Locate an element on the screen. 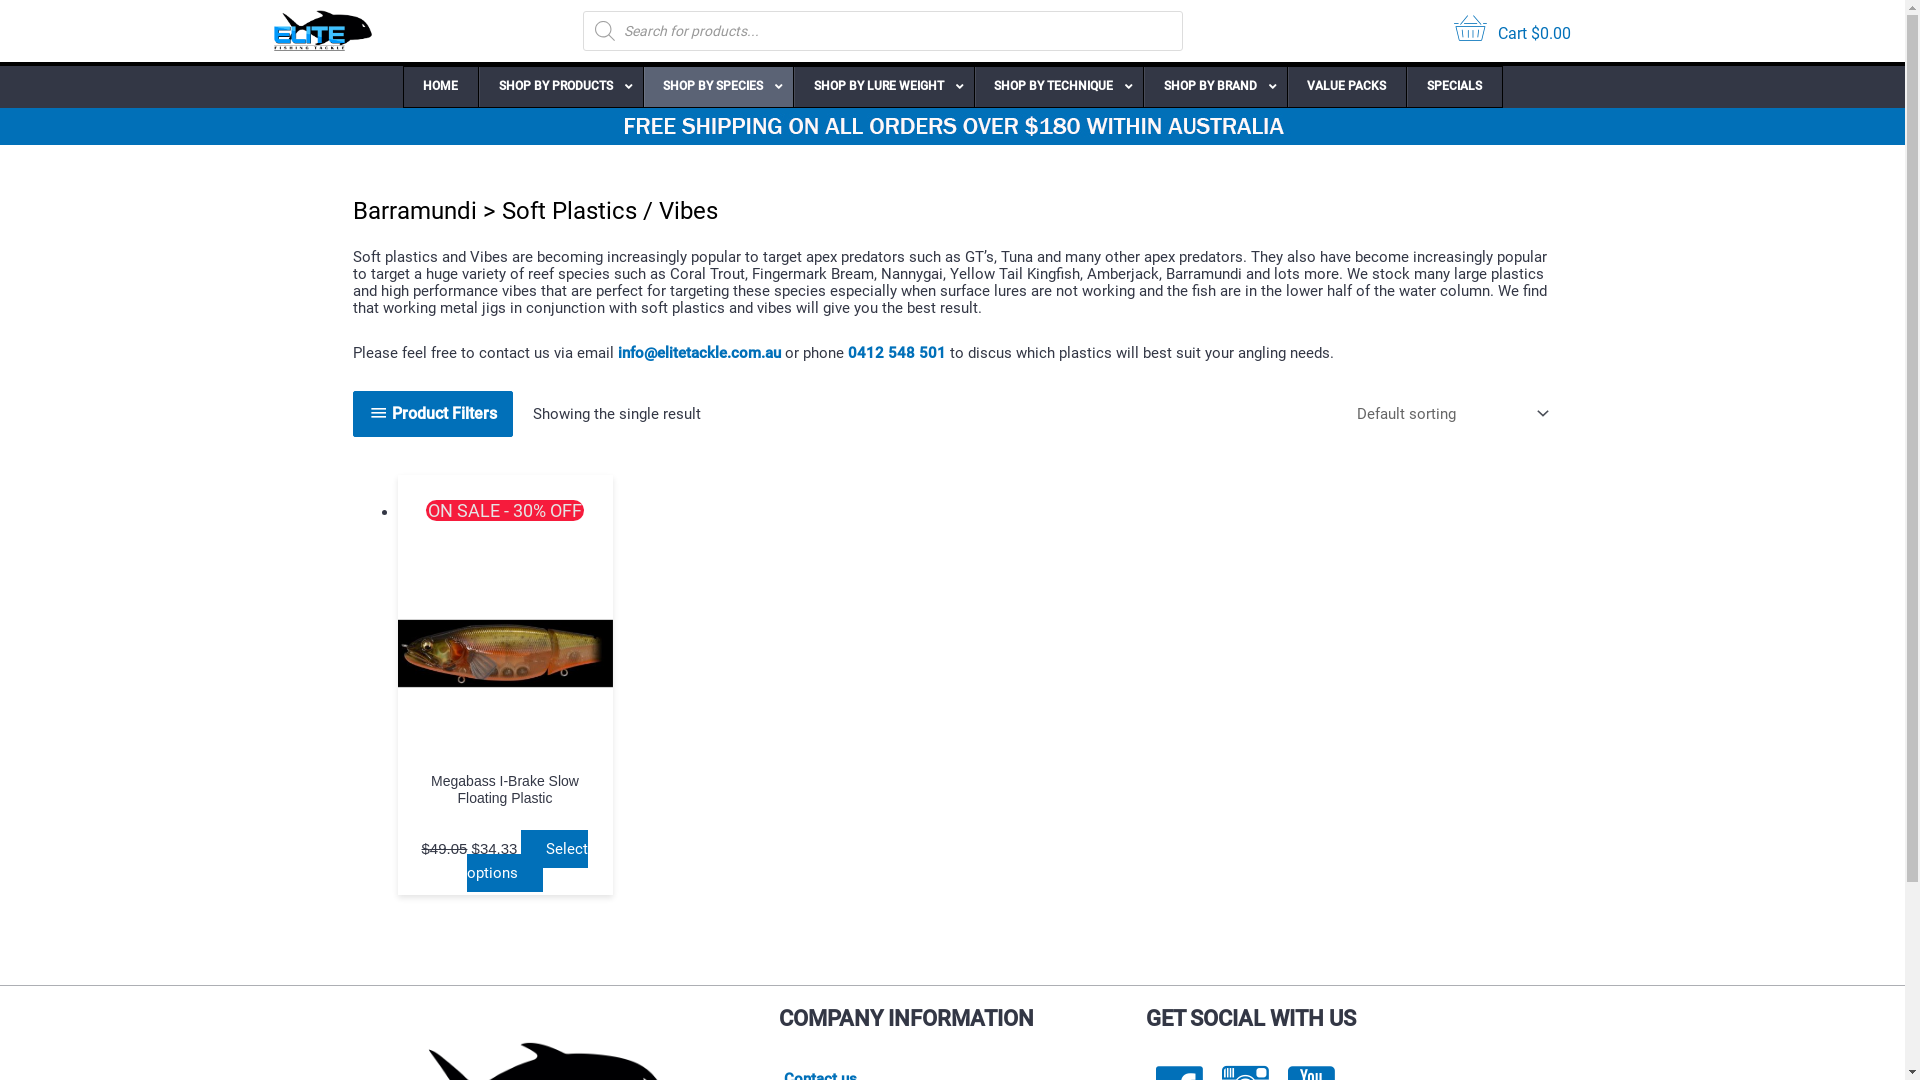 The image size is (1920, 1080). SPECIALS is located at coordinates (1454, 87).